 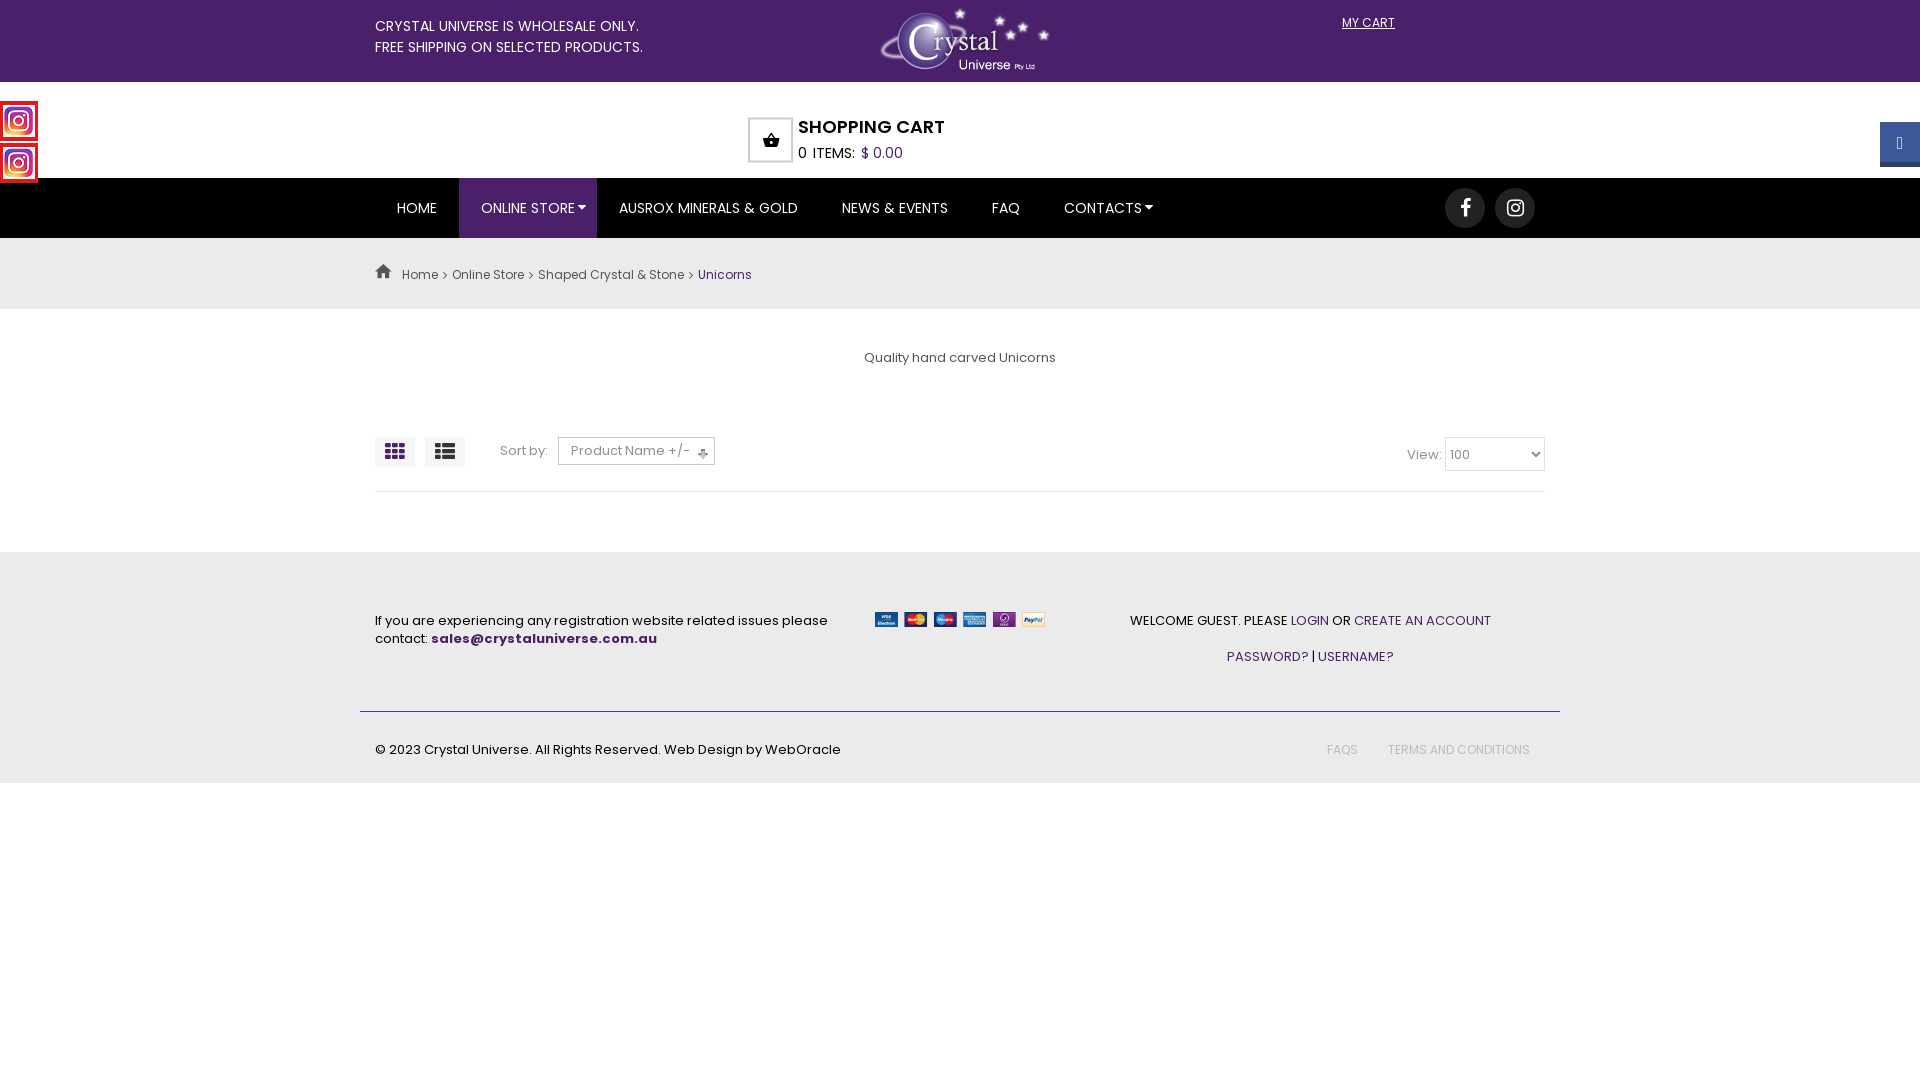 What do you see at coordinates (417, 208) in the screenshot?
I see `HOME` at bounding box center [417, 208].